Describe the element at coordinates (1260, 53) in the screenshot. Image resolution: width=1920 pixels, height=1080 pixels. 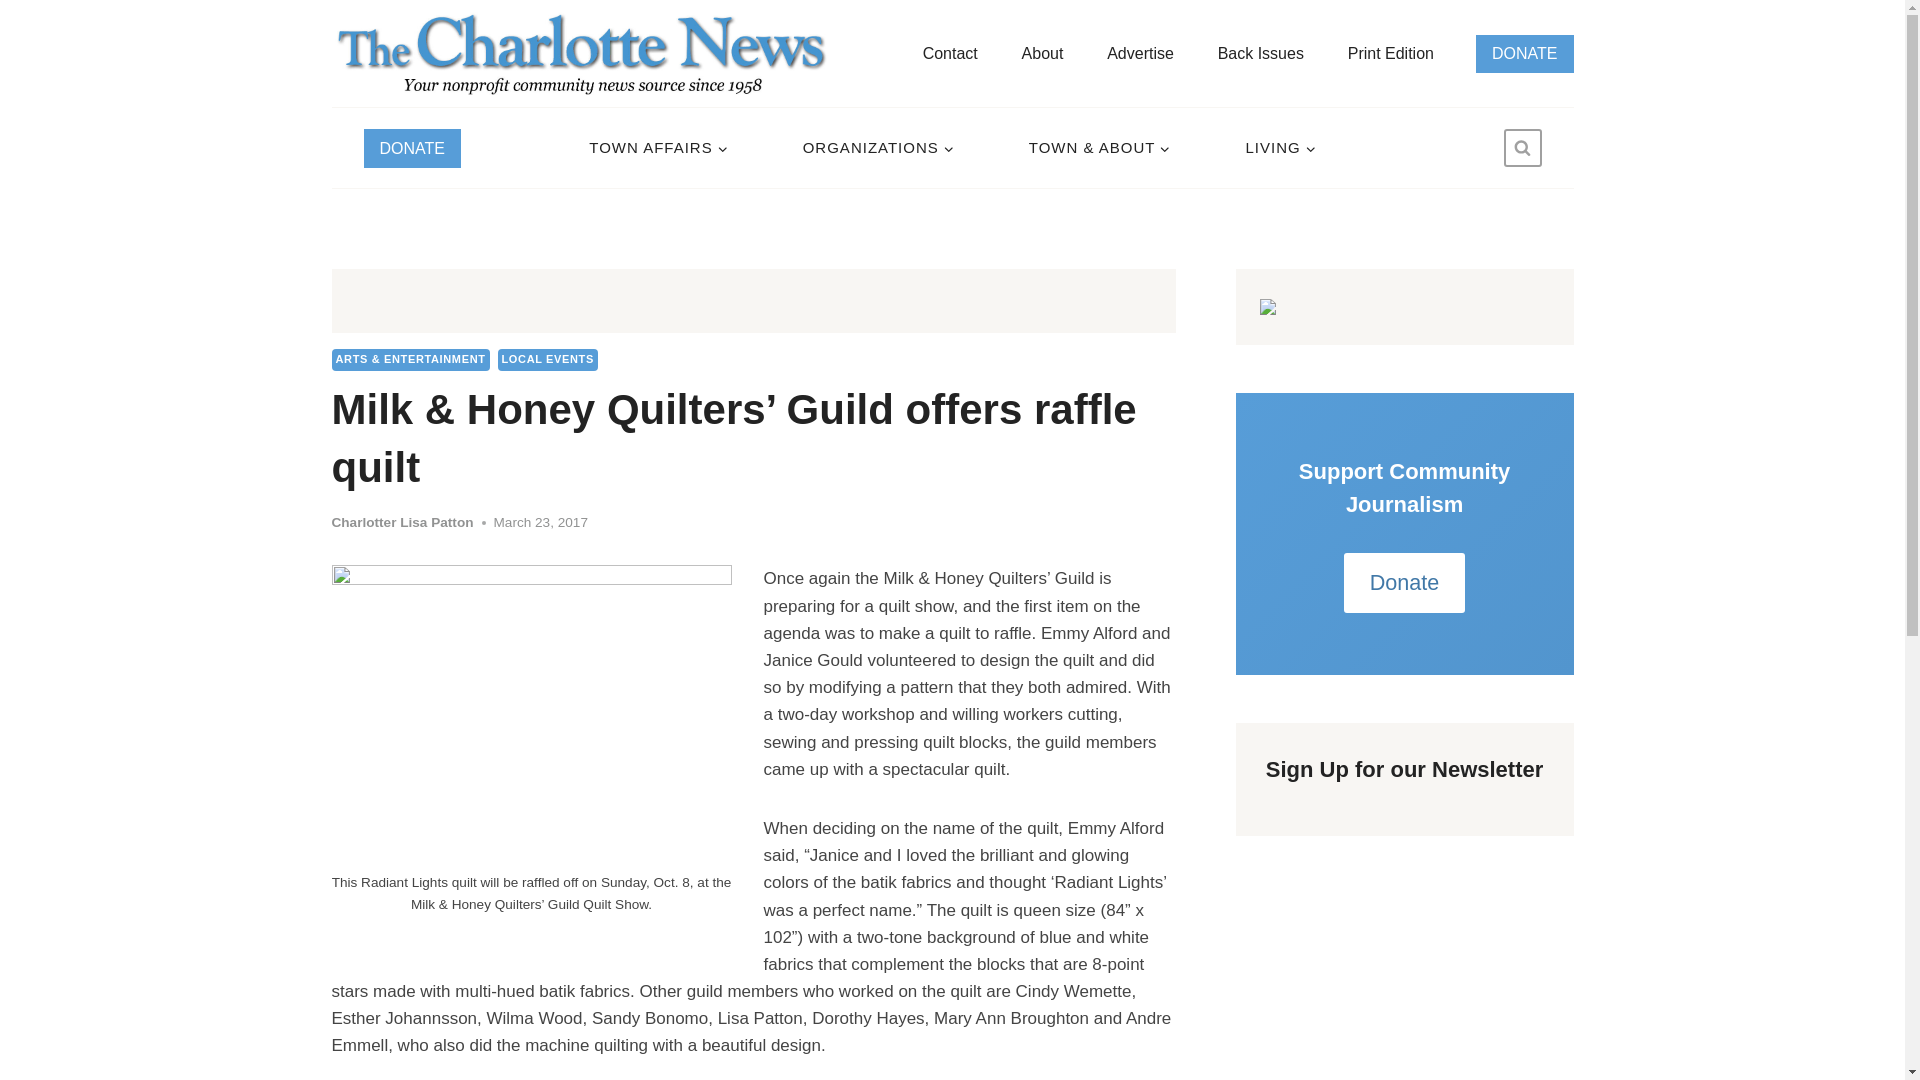
I see `Back Issues` at that location.